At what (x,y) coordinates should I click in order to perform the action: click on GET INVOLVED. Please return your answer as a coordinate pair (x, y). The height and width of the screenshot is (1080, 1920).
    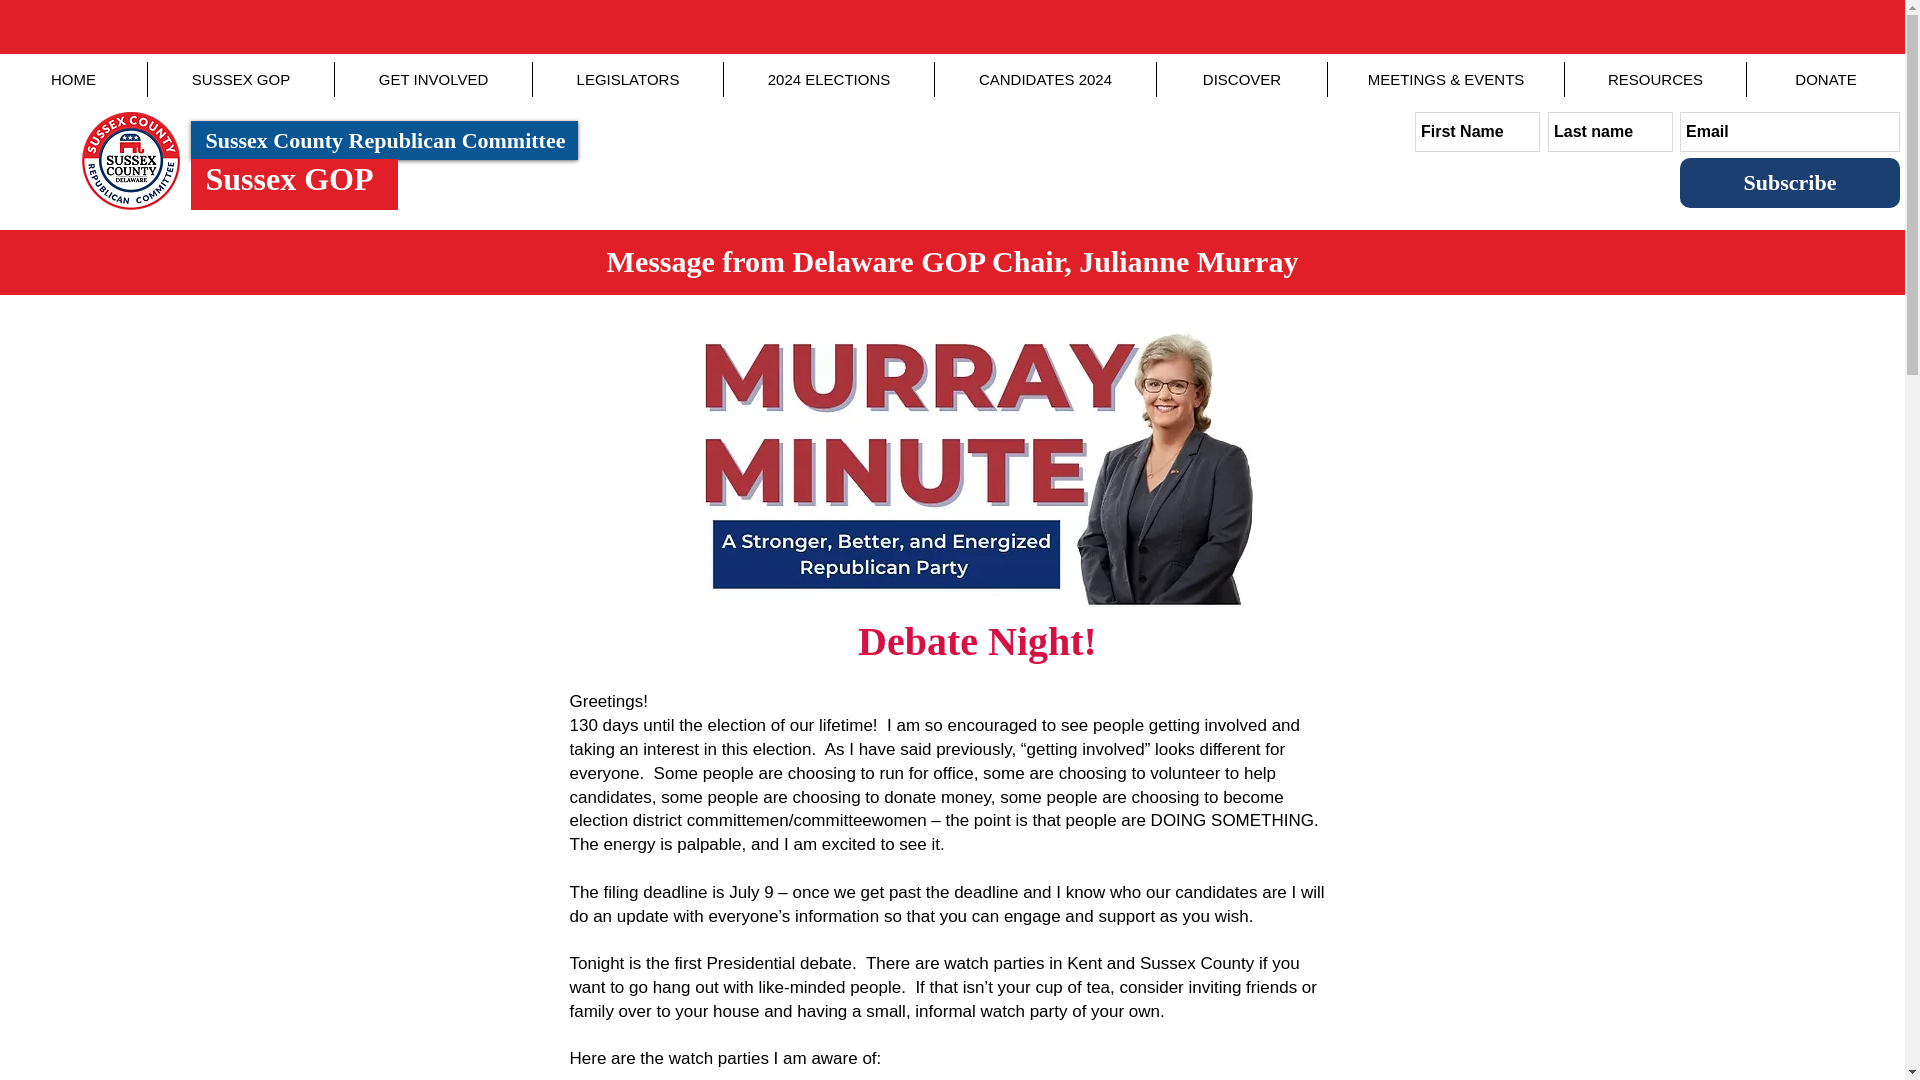
    Looking at the image, I should click on (432, 79).